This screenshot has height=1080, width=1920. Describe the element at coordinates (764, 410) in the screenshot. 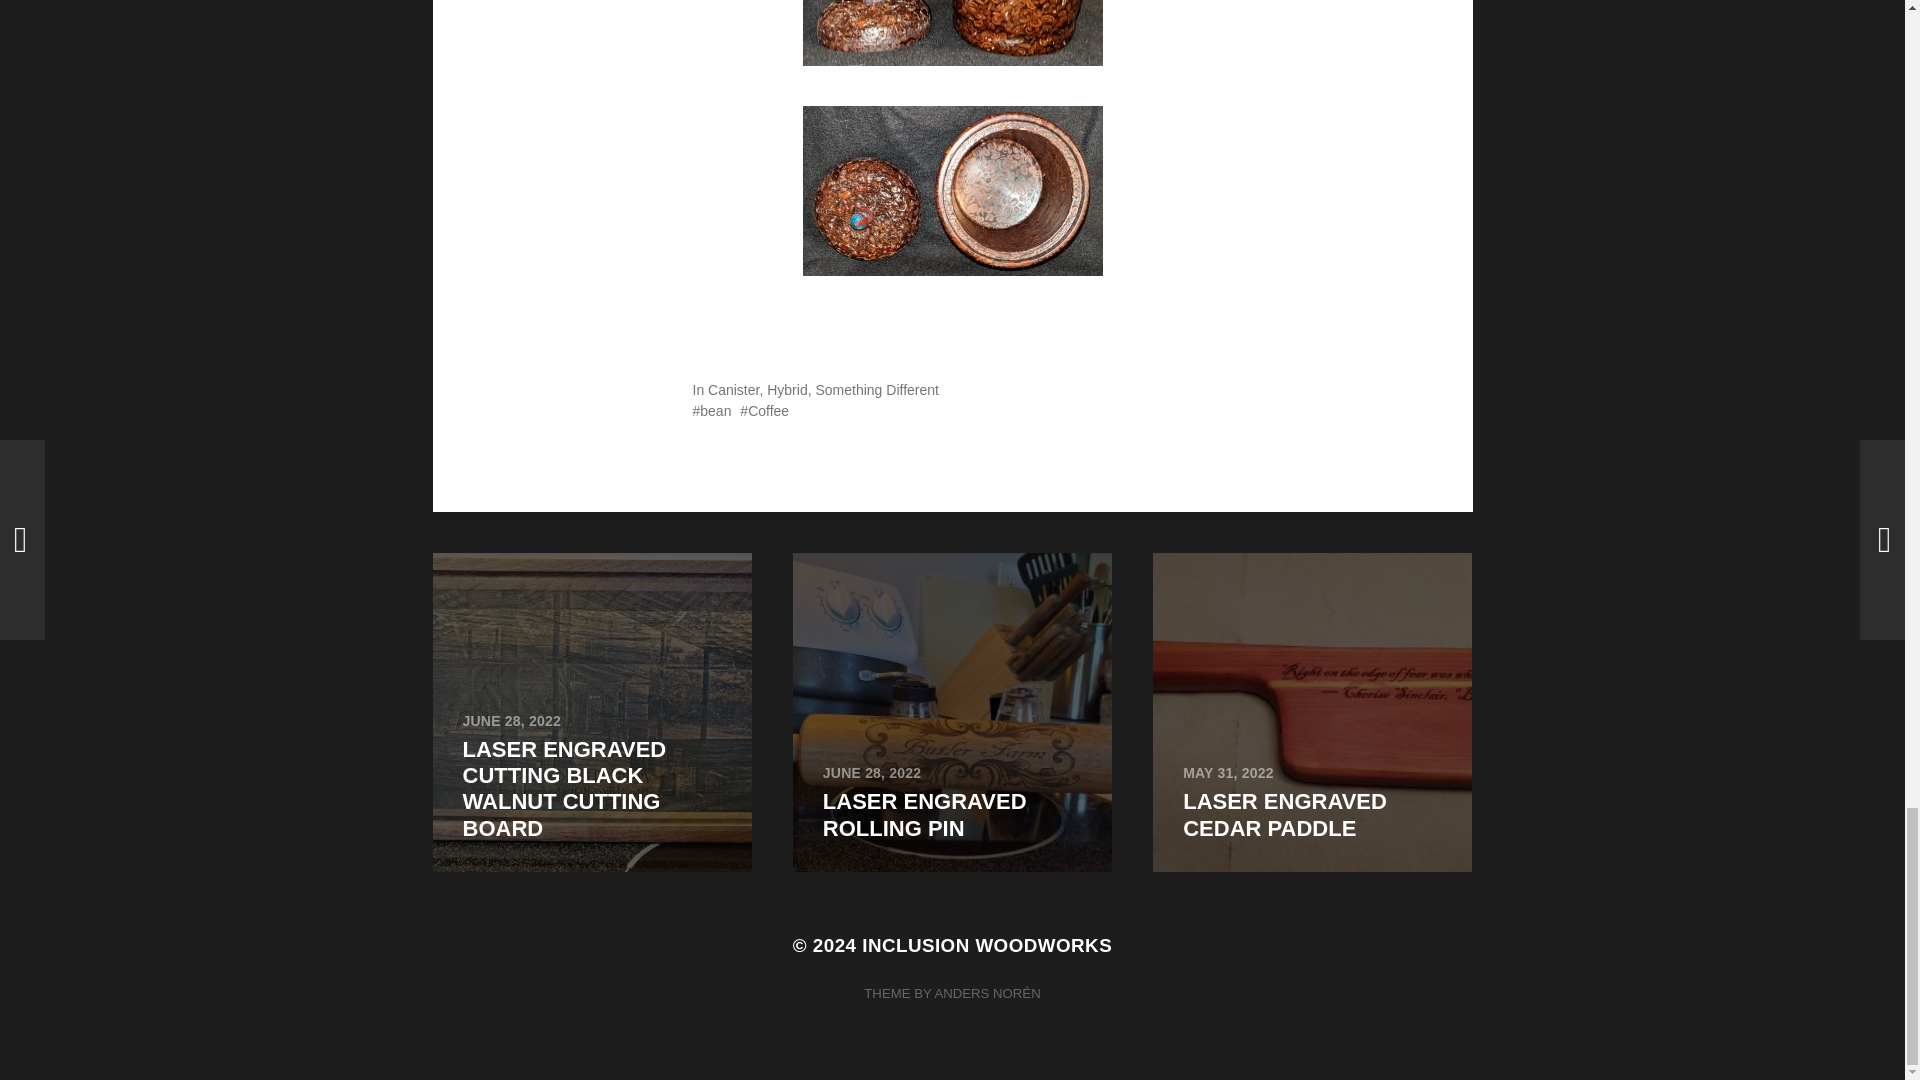

I see `Canister` at that location.